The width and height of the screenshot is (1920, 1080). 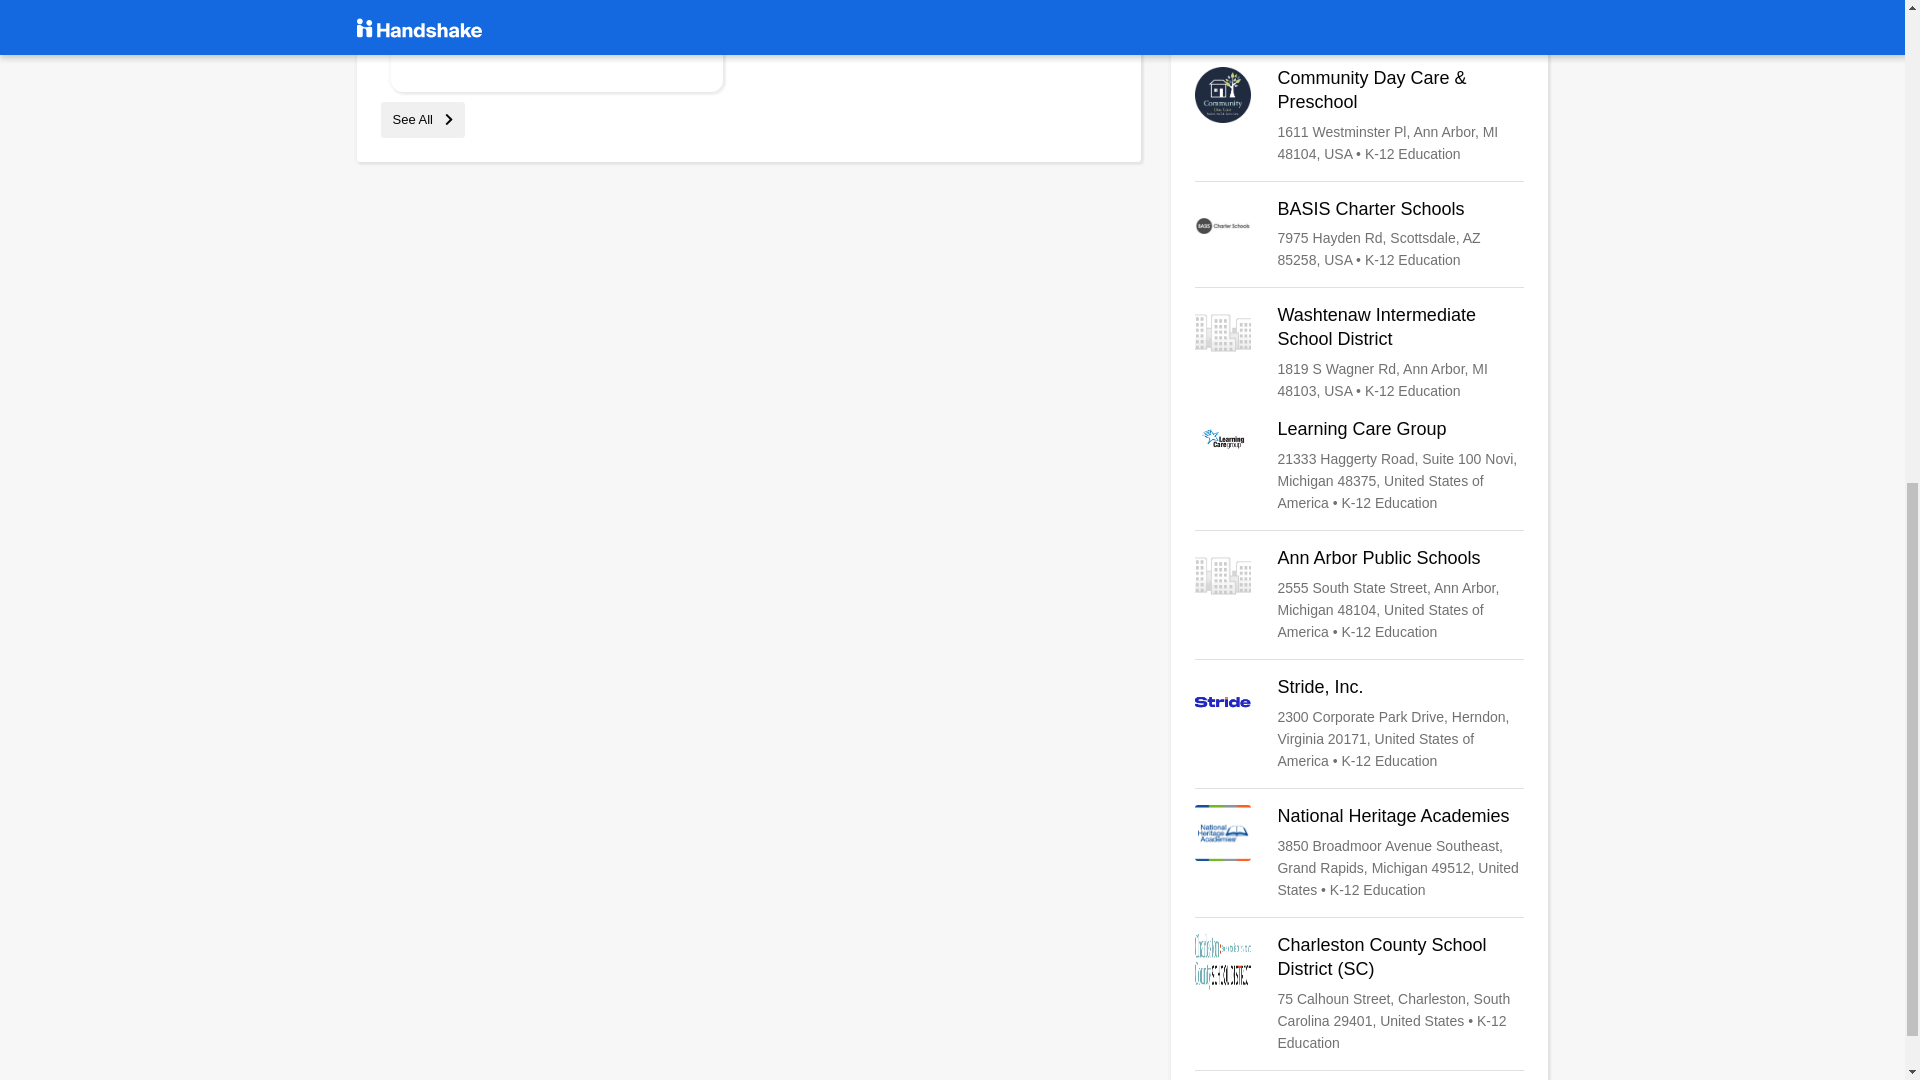 I want to click on Pasadena ISD, so click(x=1359, y=16).